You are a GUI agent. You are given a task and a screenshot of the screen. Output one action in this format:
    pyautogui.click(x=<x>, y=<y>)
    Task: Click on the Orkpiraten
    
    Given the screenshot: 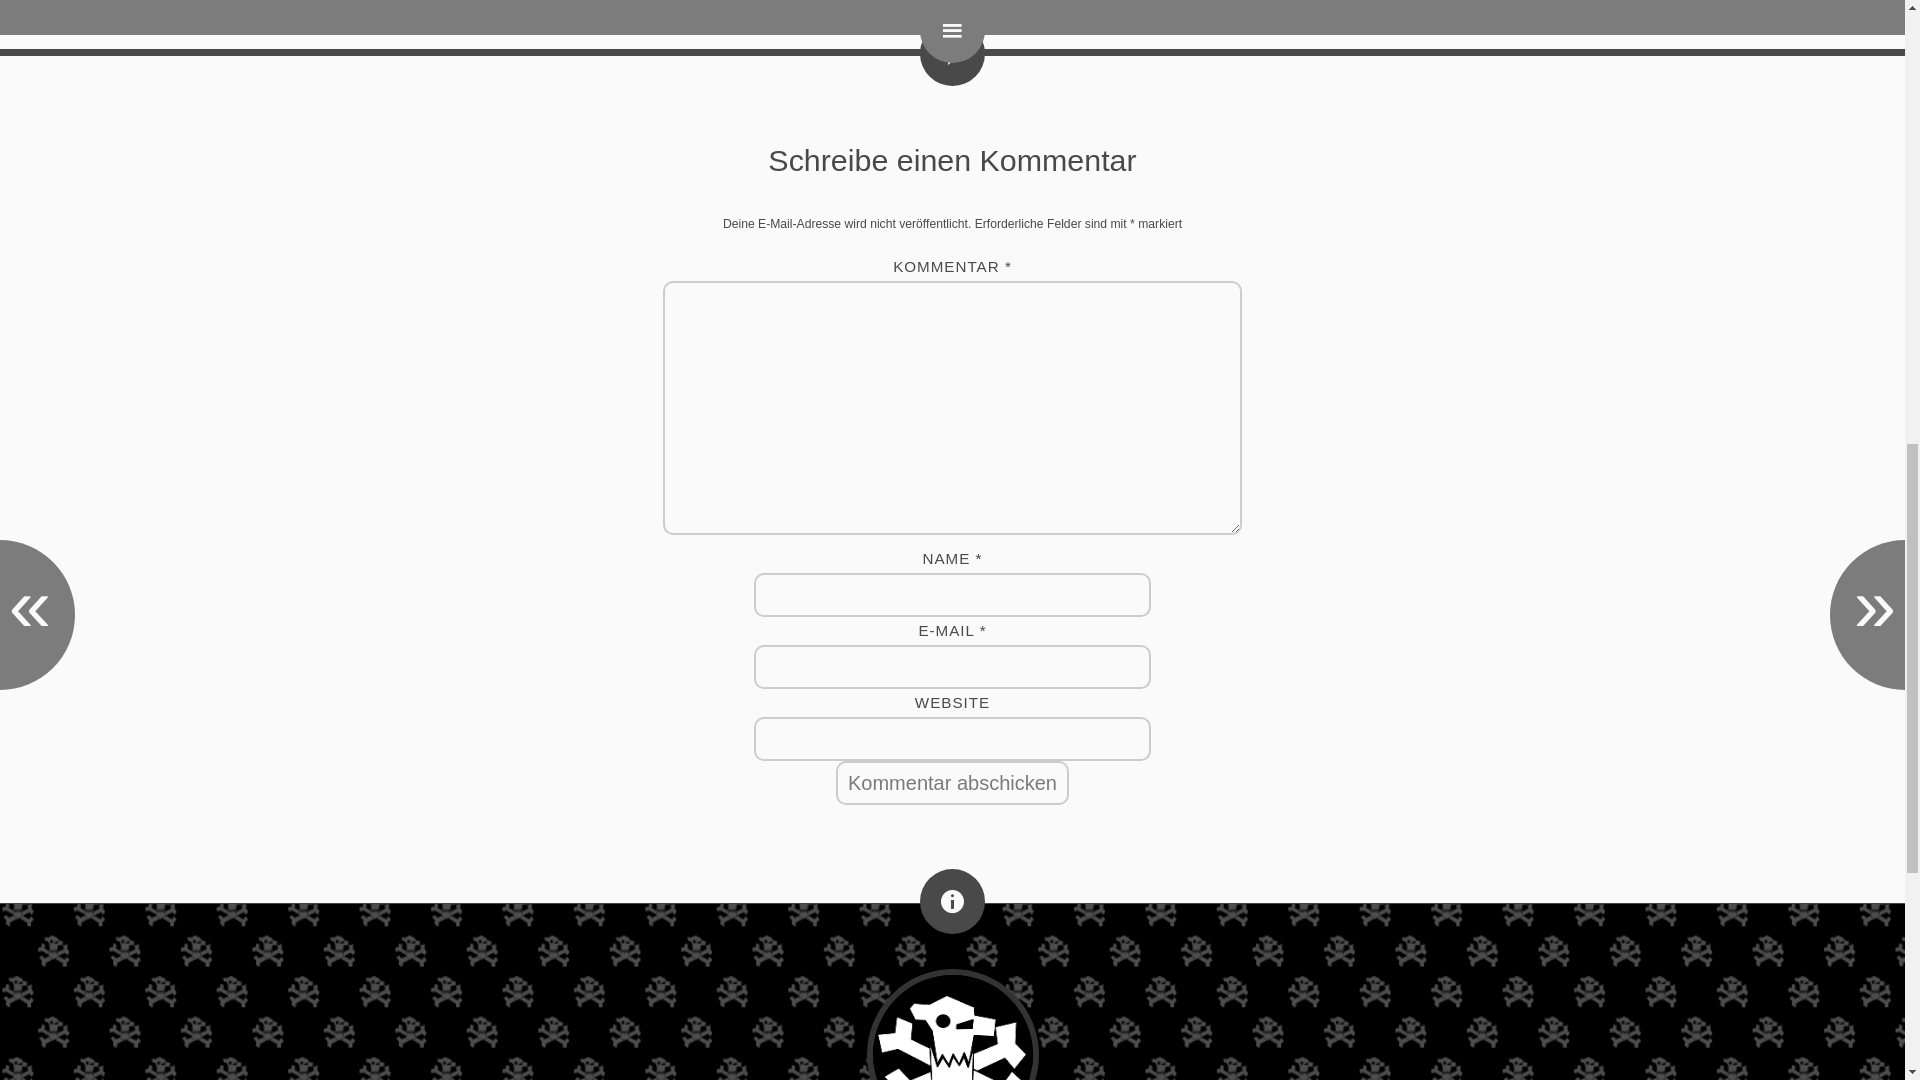 What is the action you would take?
    pyautogui.click(x=952, y=1024)
    